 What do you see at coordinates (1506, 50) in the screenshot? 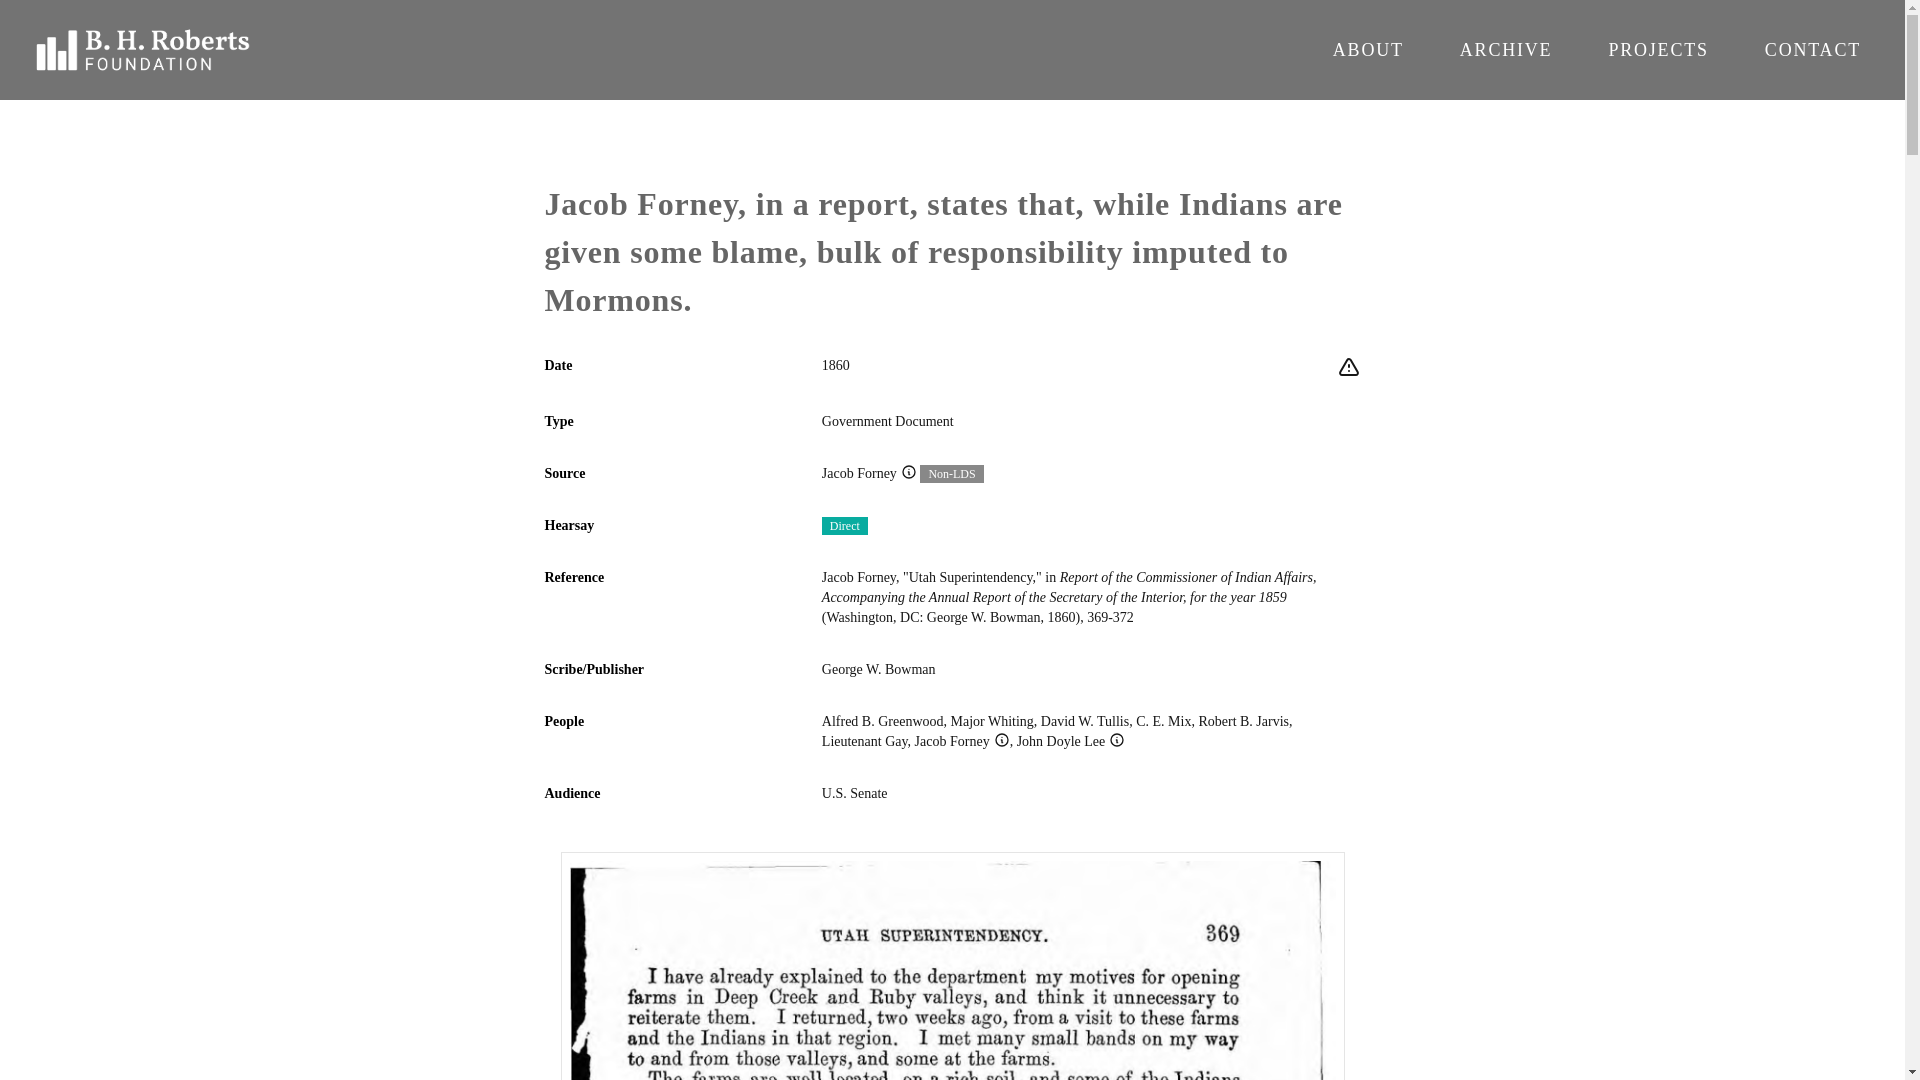
I see `ARCHIVE` at bounding box center [1506, 50].